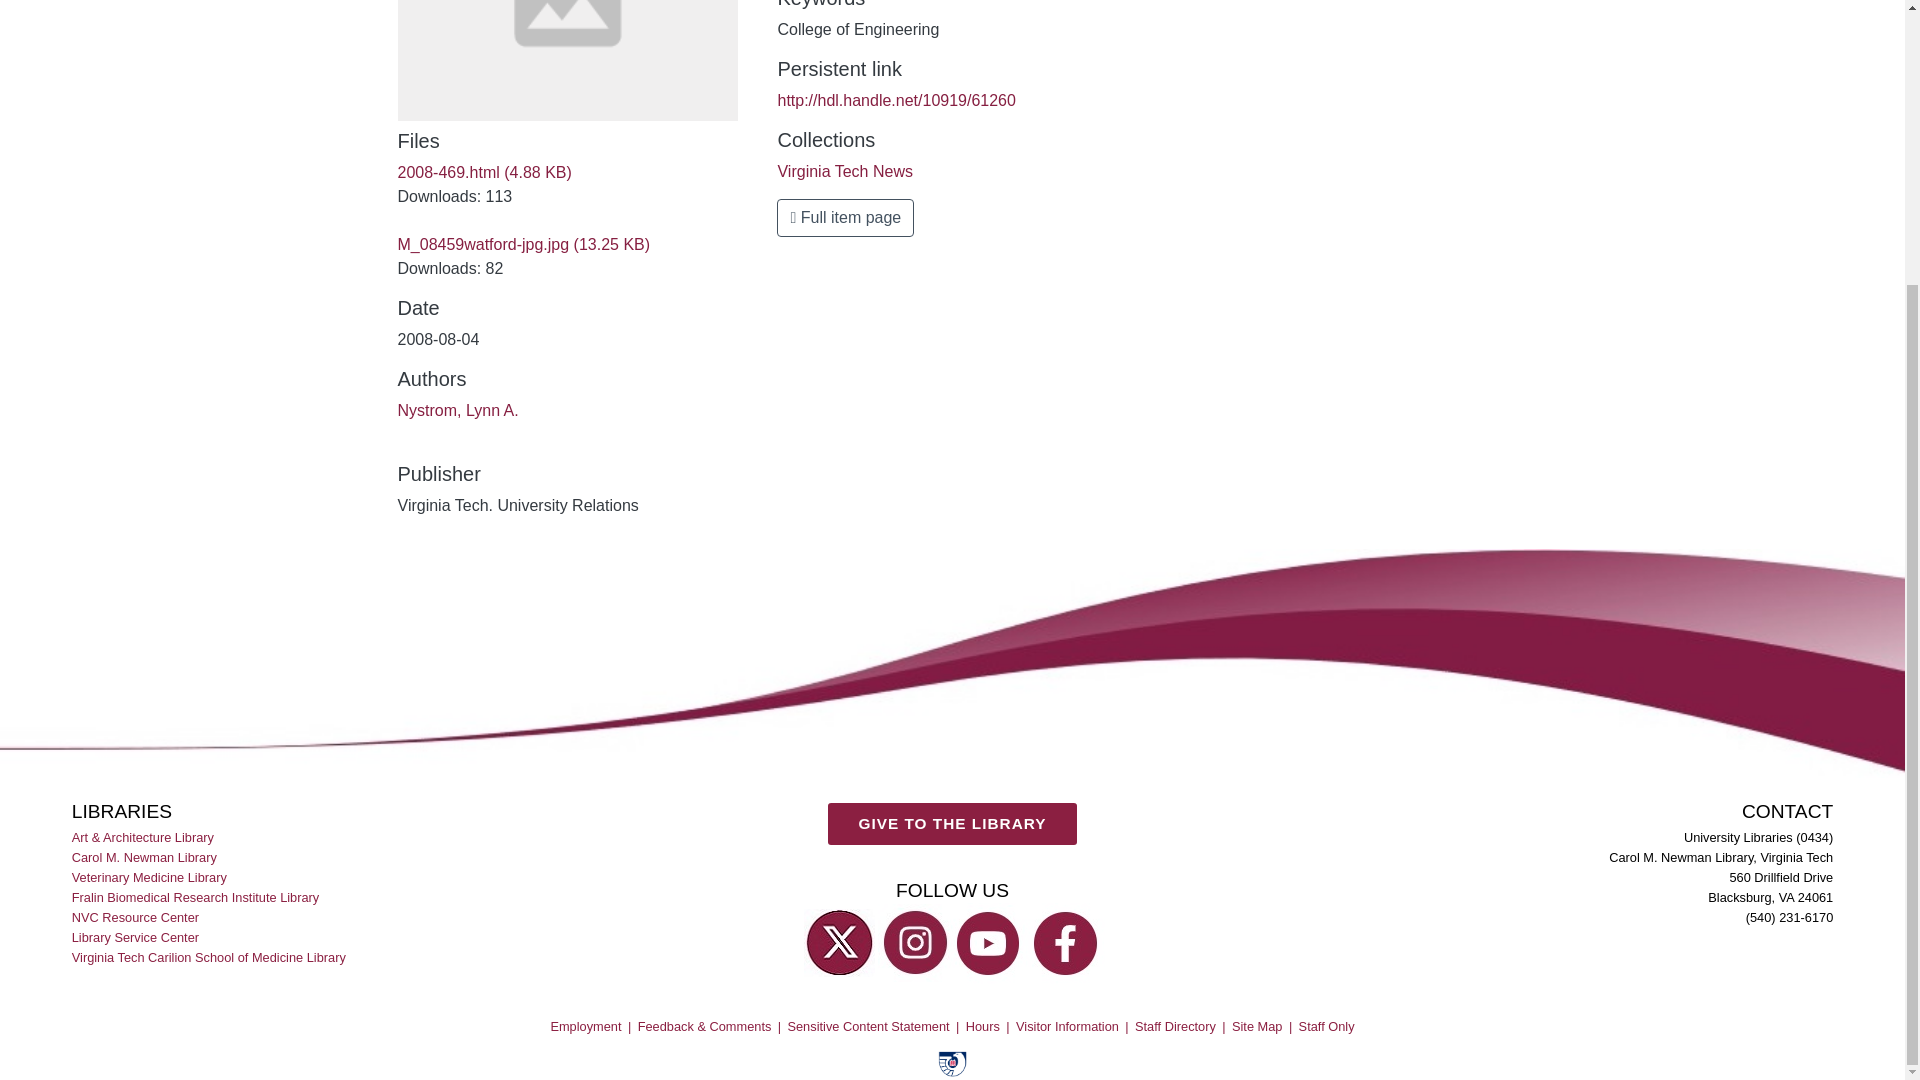 The width and height of the screenshot is (1920, 1080). What do you see at coordinates (151, 876) in the screenshot?
I see `Veterinary Medicine Library` at bounding box center [151, 876].